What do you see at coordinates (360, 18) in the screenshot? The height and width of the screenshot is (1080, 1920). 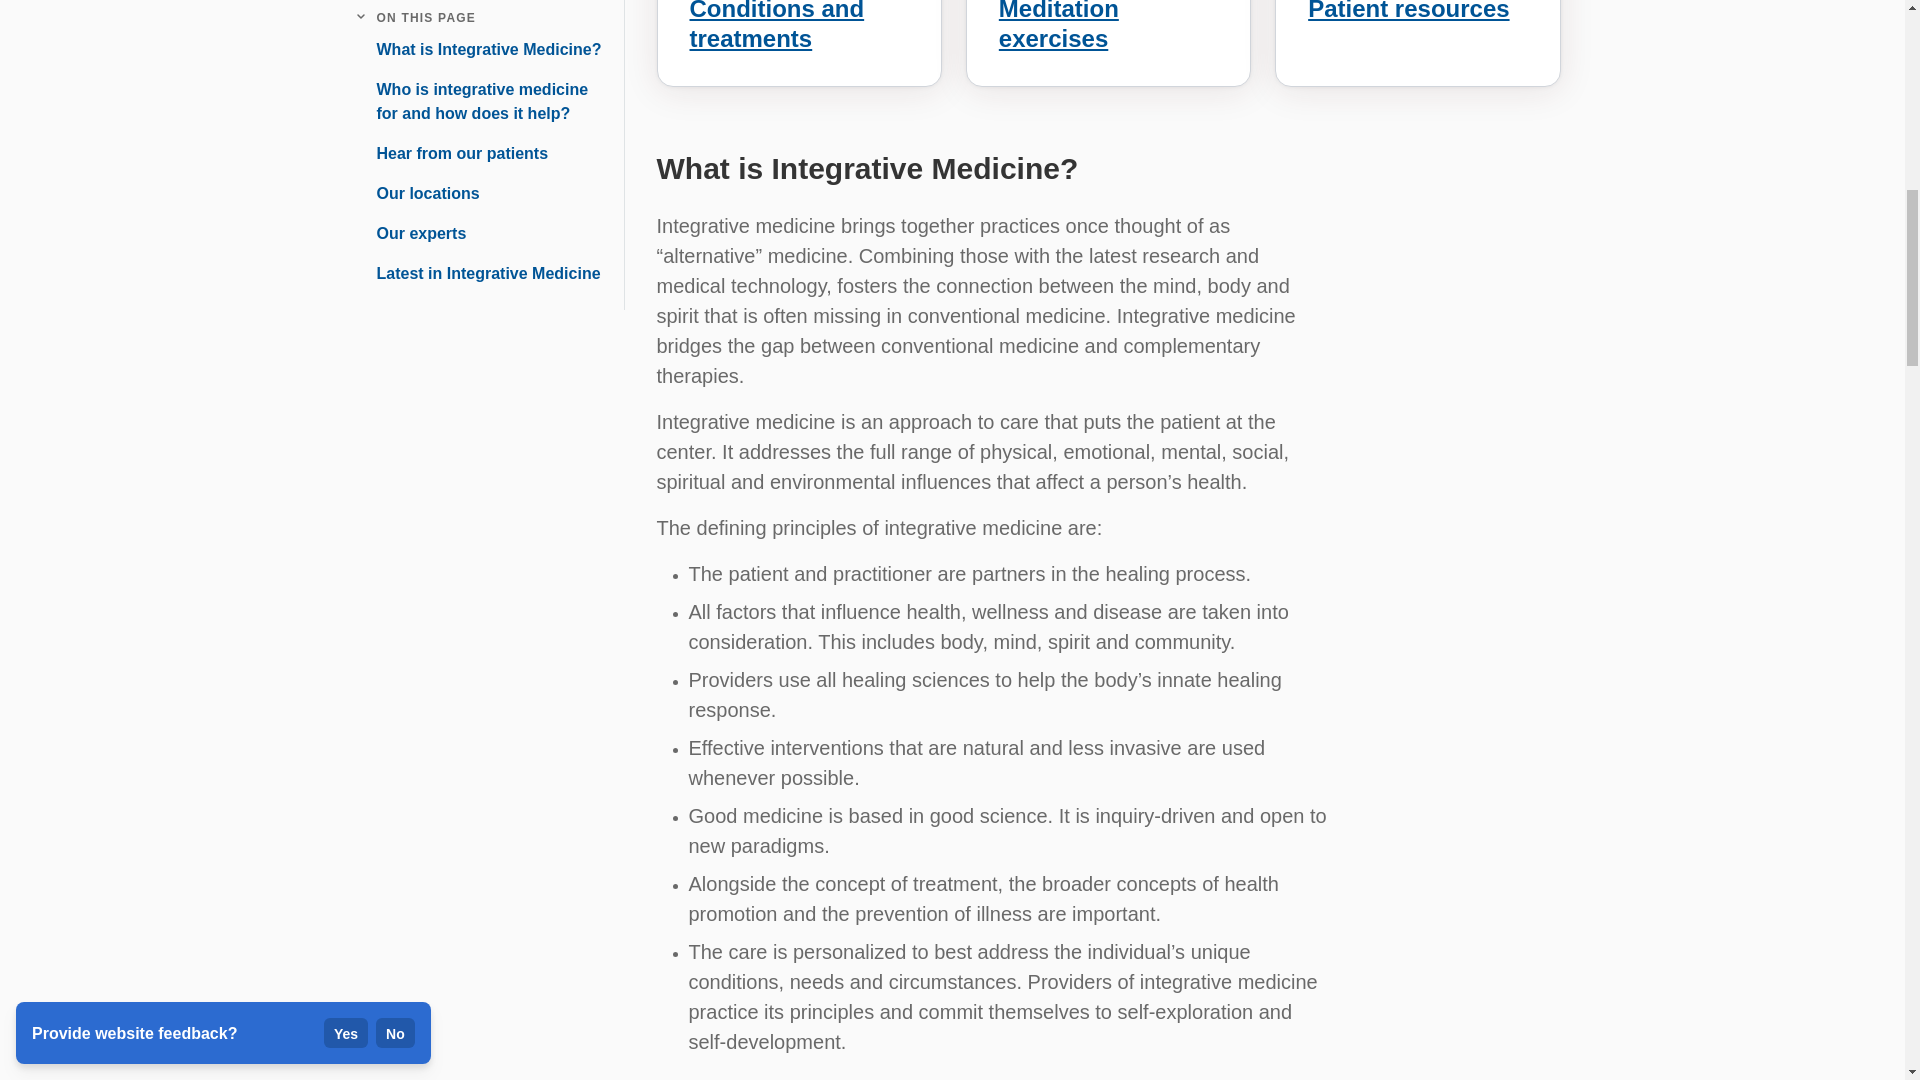 I see `Collapse navigation` at bounding box center [360, 18].